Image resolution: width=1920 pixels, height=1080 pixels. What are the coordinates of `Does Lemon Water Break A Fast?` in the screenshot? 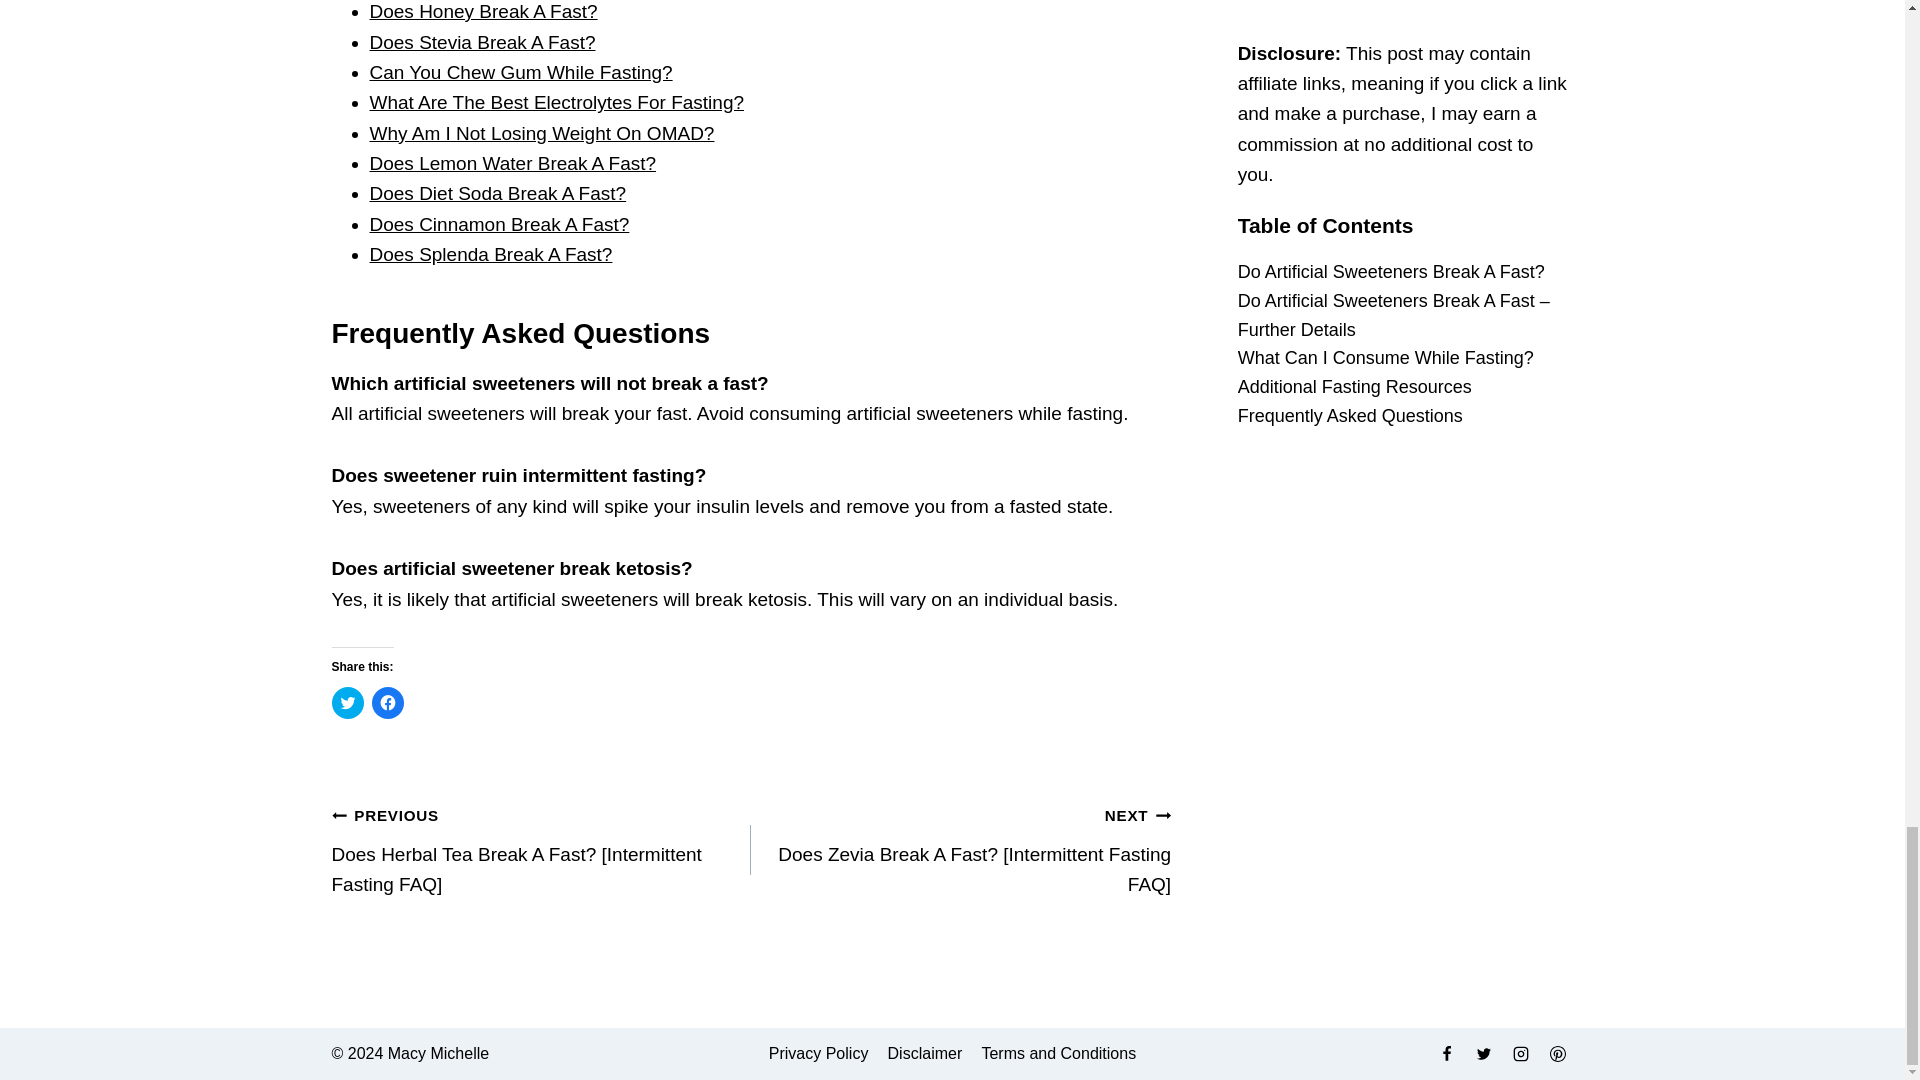 It's located at (513, 163).